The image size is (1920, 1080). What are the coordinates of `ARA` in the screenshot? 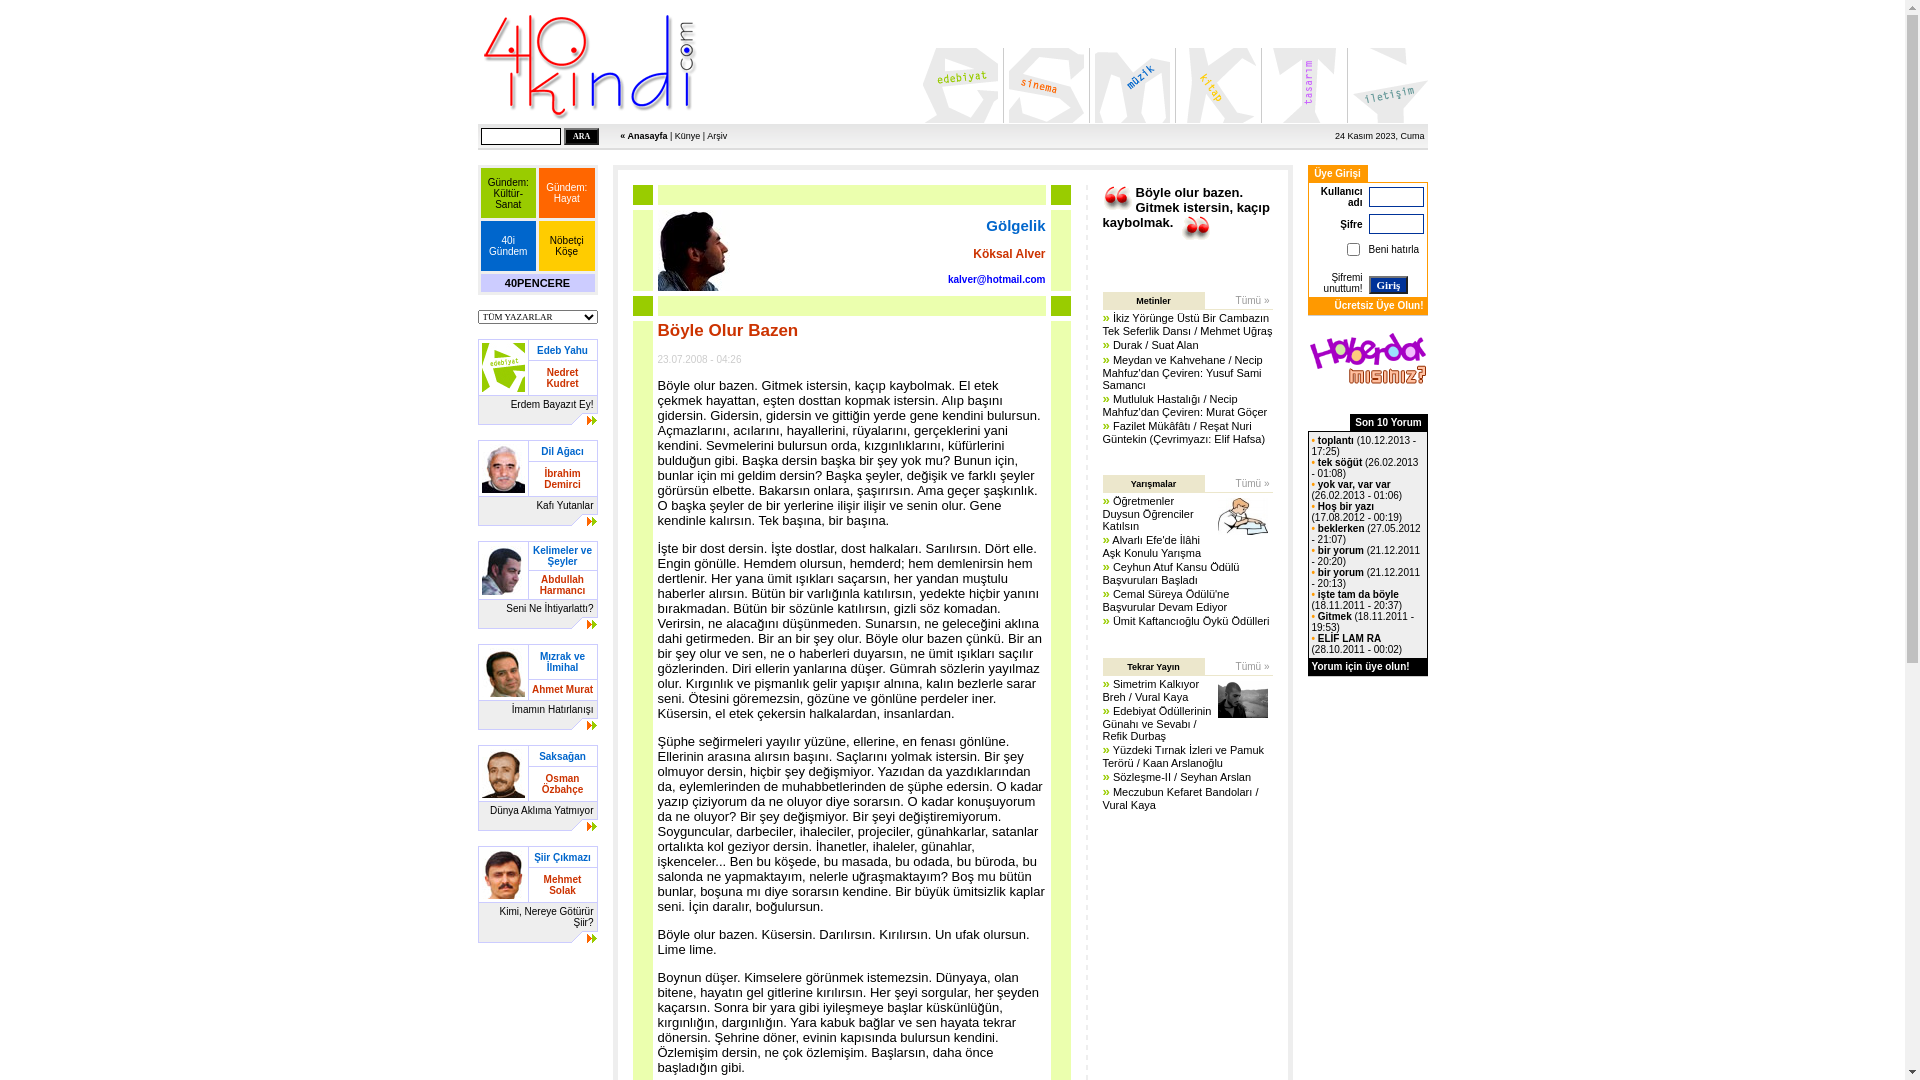 It's located at (582, 136).